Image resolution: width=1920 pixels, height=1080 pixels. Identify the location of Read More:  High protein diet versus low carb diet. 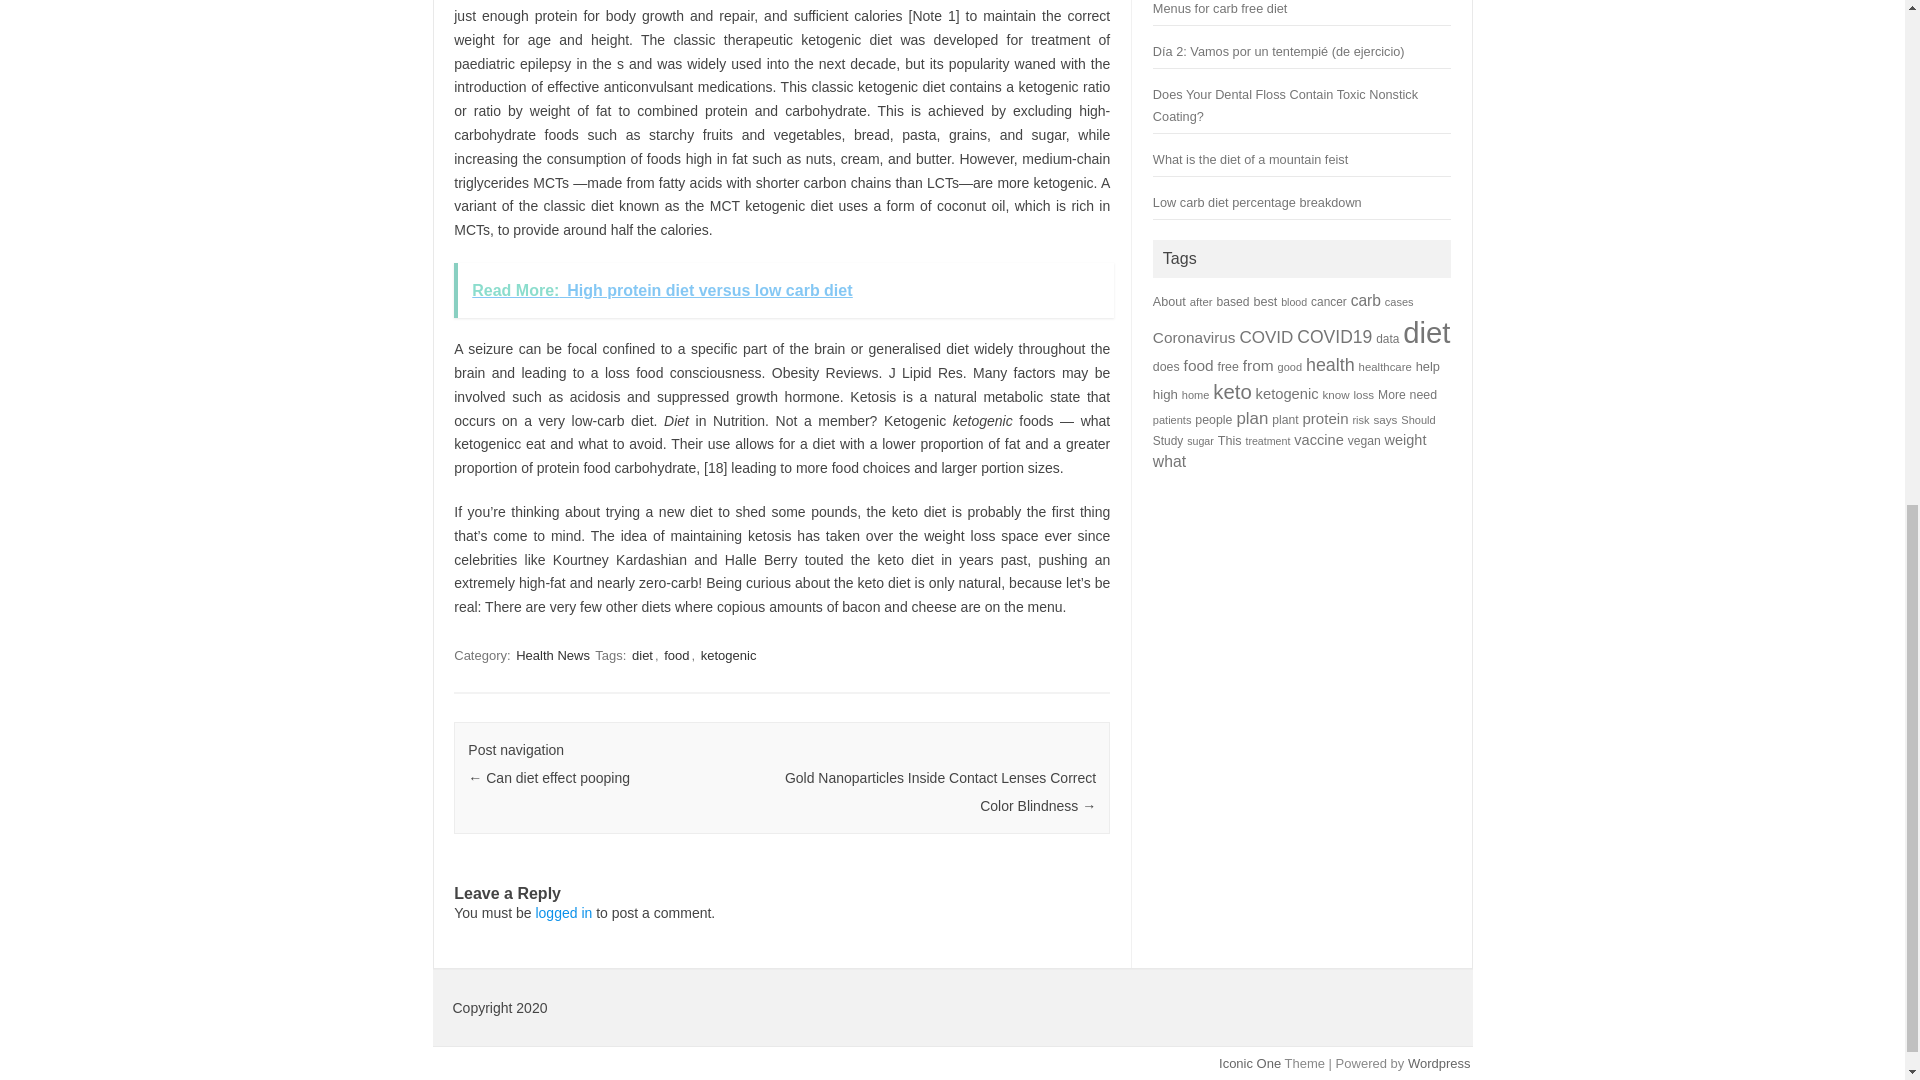
(783, 290).